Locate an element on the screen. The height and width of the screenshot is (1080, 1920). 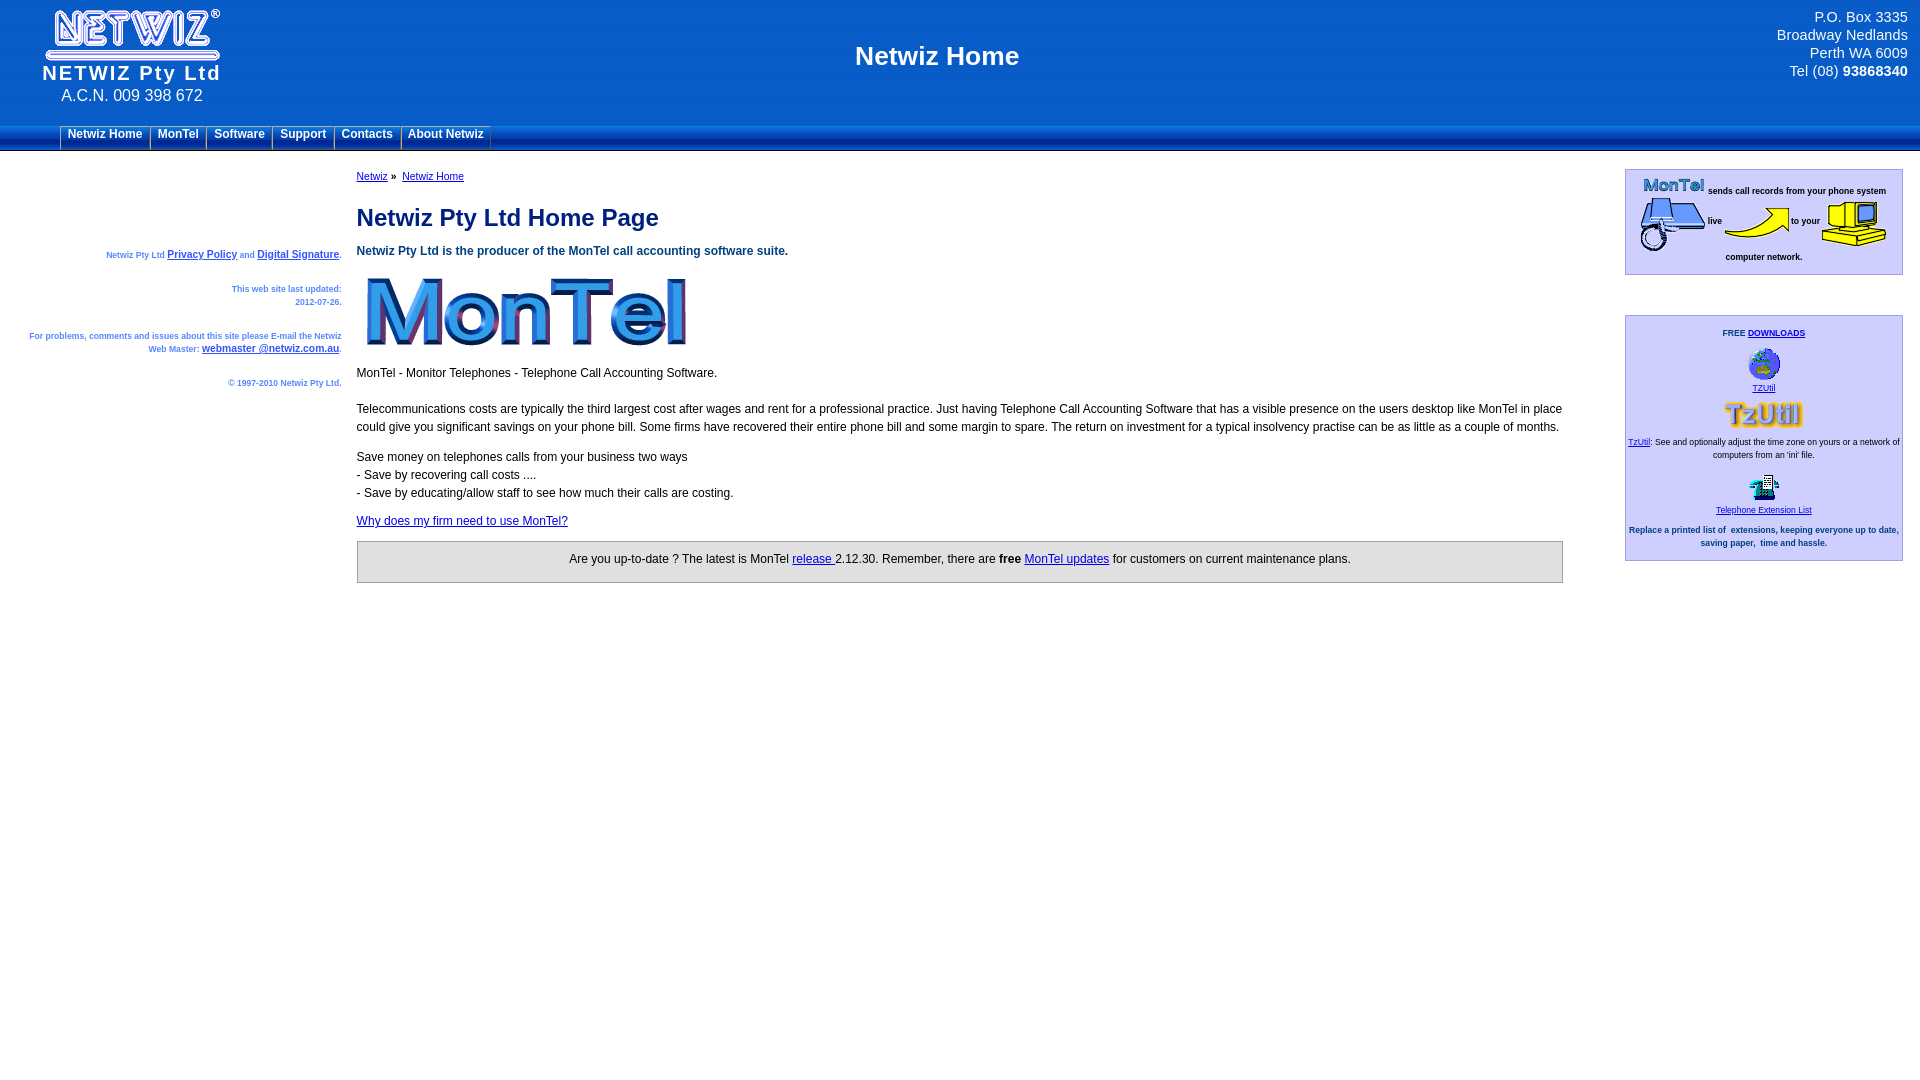
TZUtil is located at coordinates (1766, 393).